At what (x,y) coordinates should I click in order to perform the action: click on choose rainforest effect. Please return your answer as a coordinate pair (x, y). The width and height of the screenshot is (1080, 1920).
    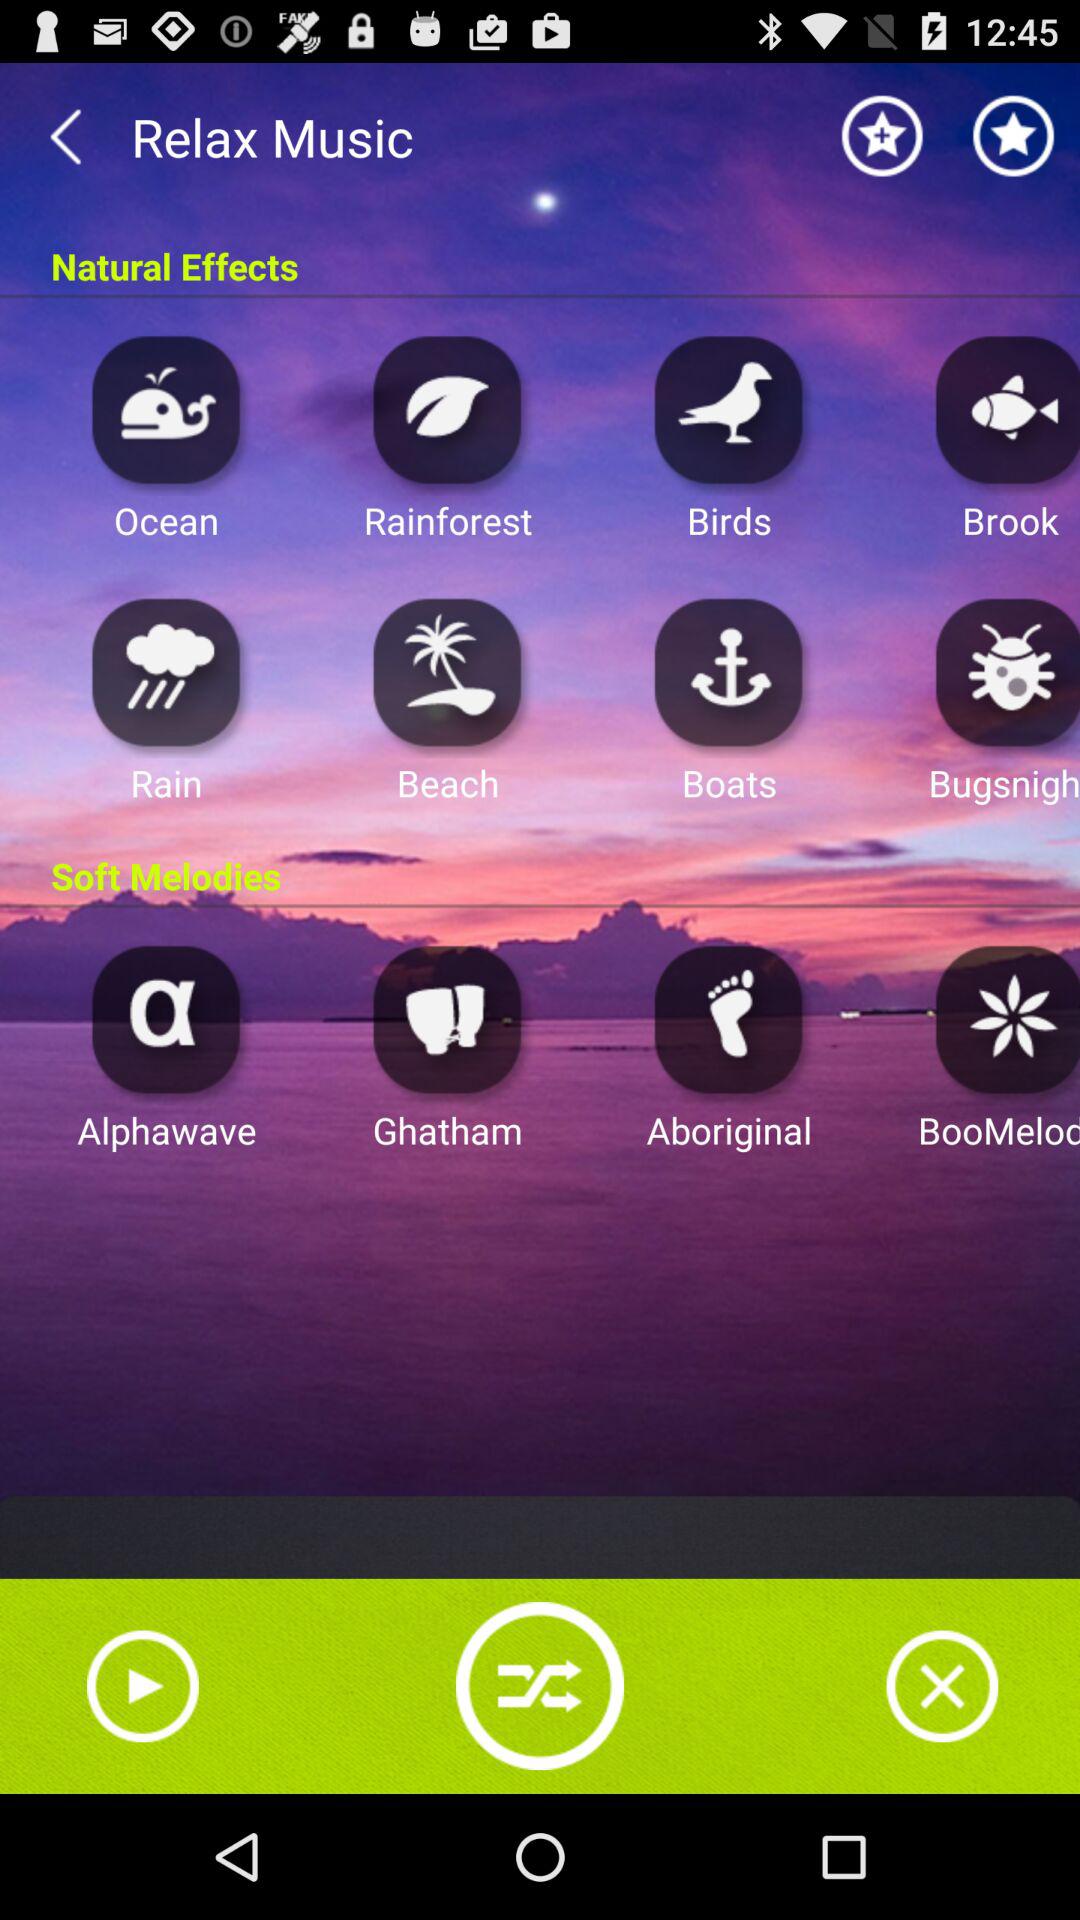
    Looking at the image, I should click on (448, 408).